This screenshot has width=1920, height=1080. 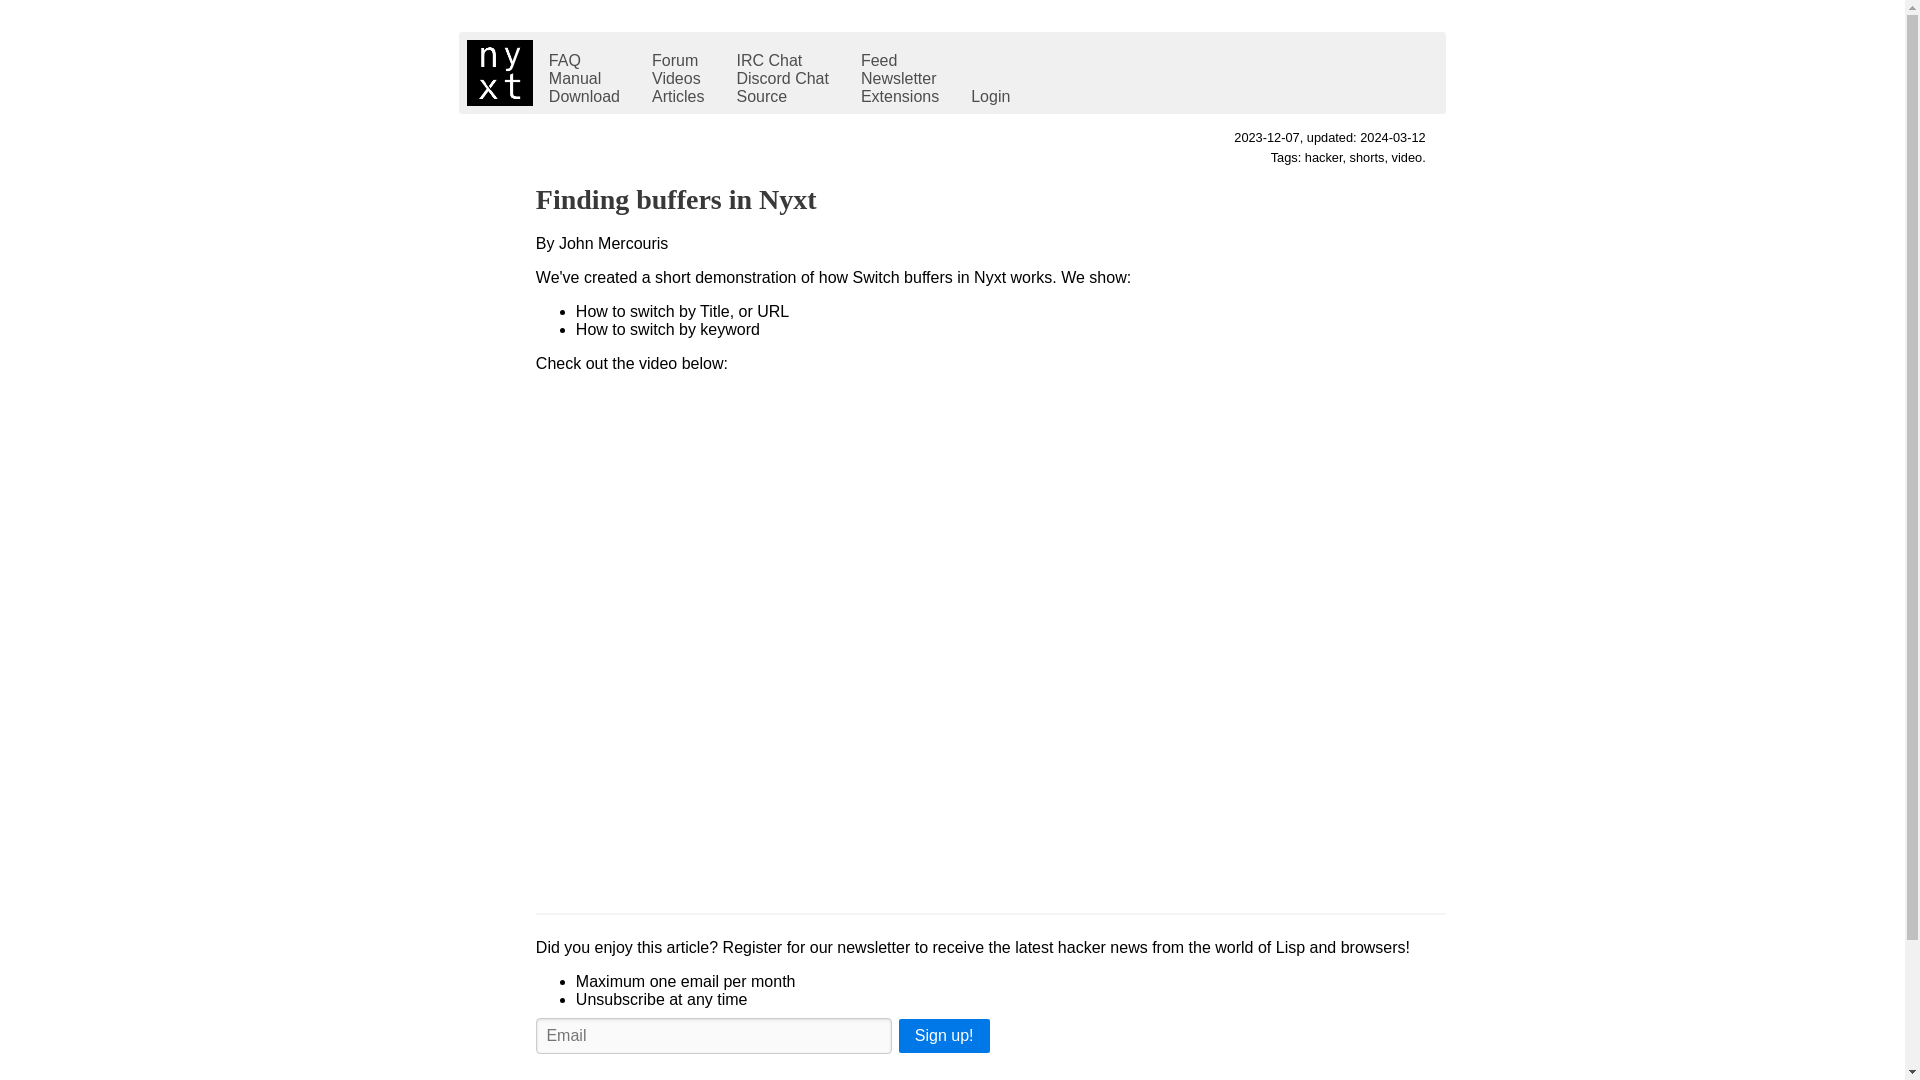 What do you see at coordinates (782, 96) in the screenshot?
I see `Source` at bounding box center [782, 96].